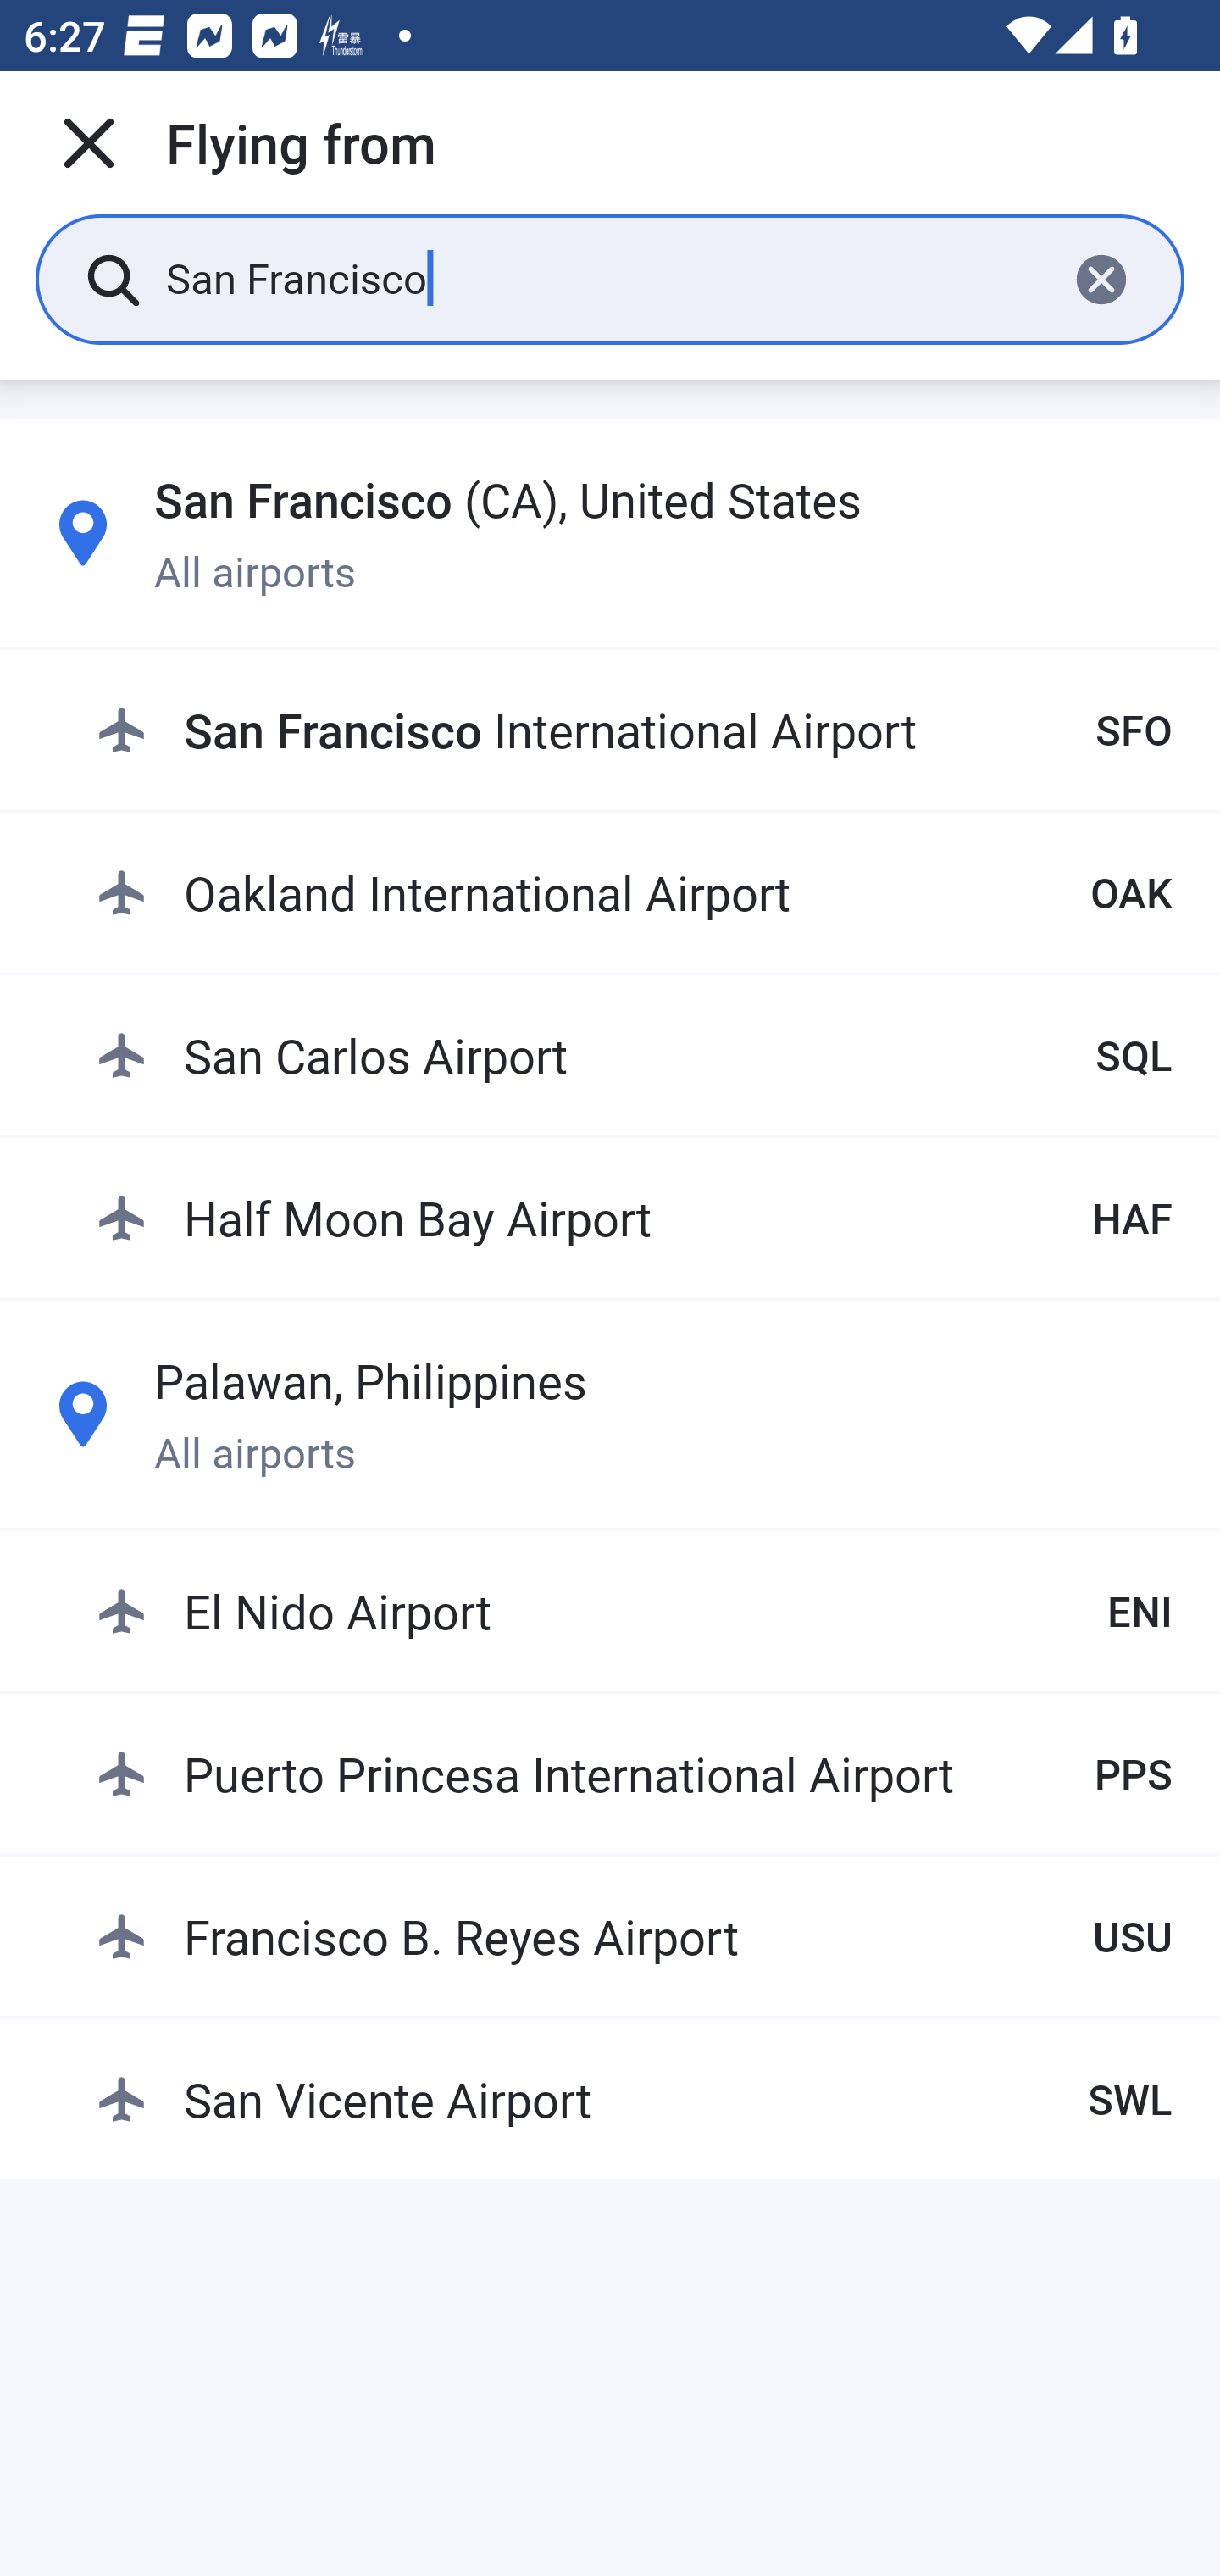  Describe the element at coordinates (634, 1773) in the screenshot. I see `Puerto Princesa International Airport PPS` at that location.